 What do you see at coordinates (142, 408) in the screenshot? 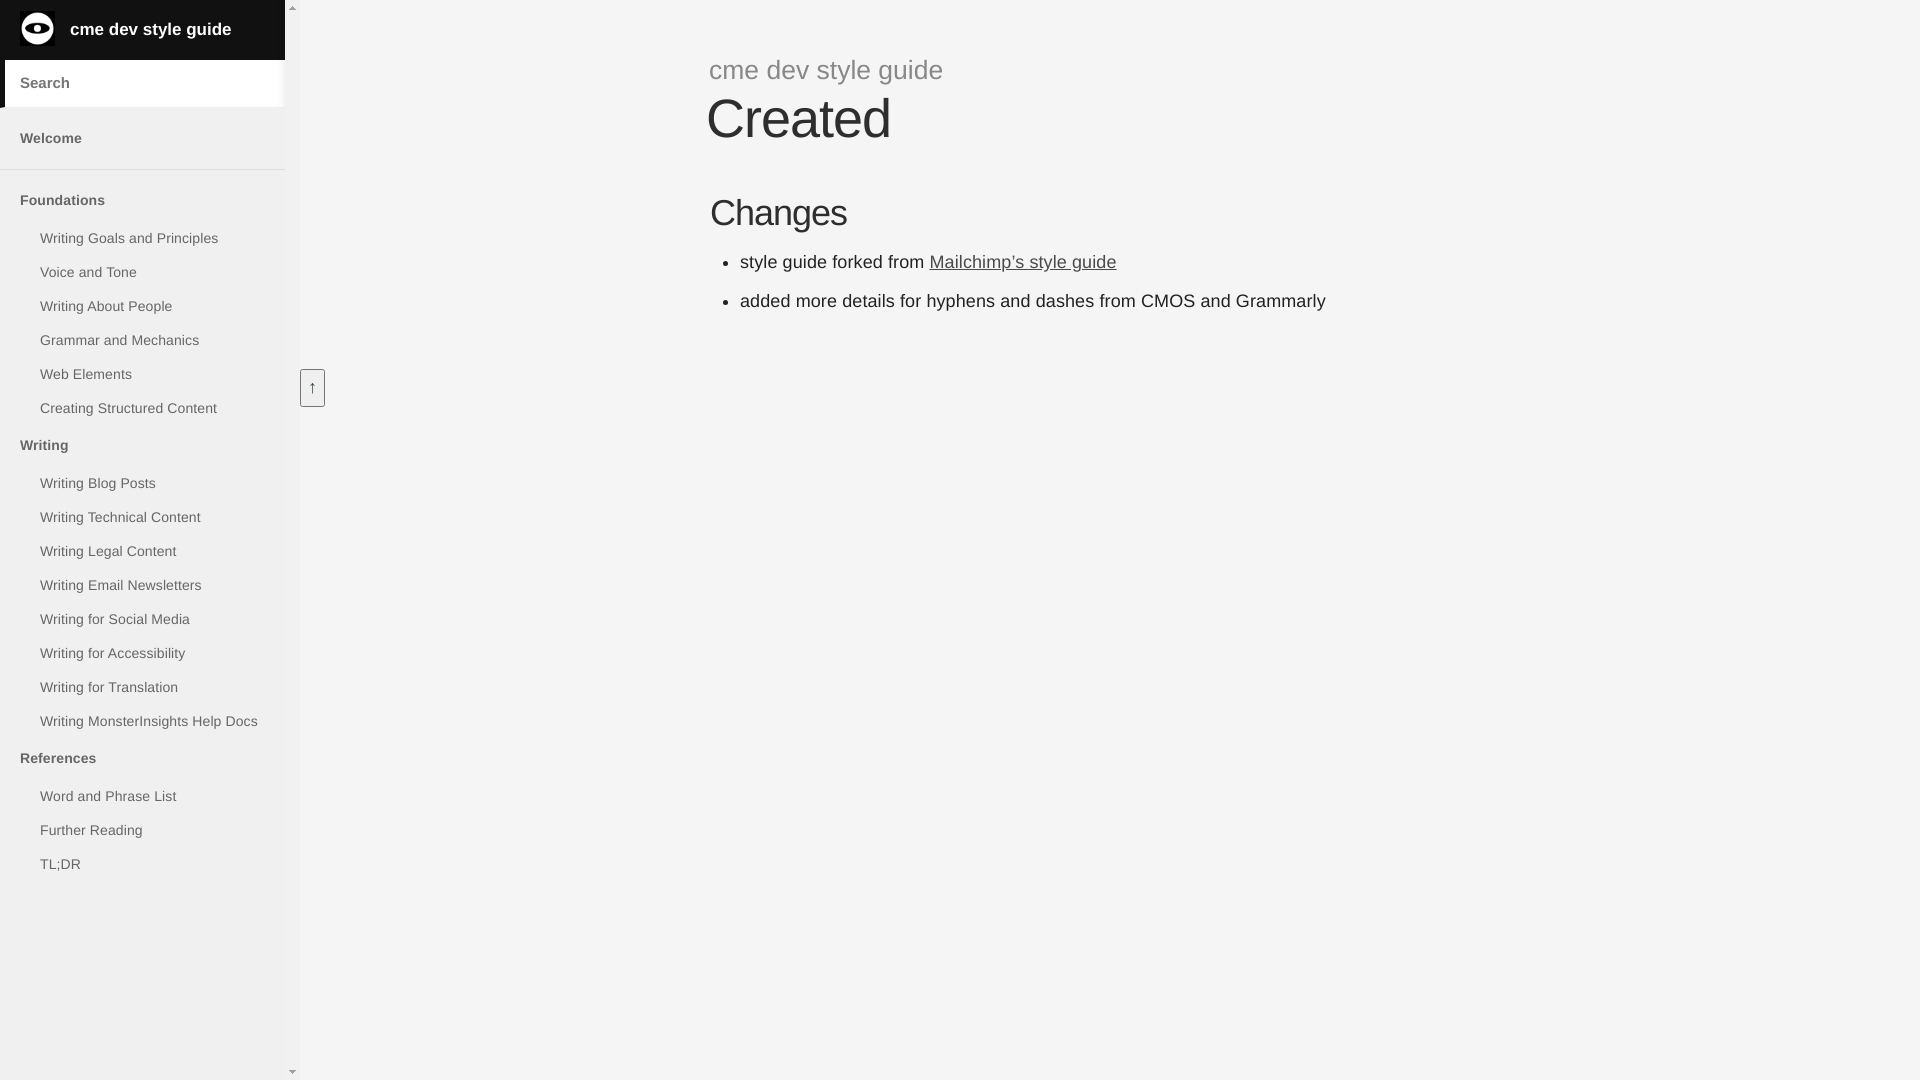
I see `Creating Structured Content` at bounding box center [142, 408].